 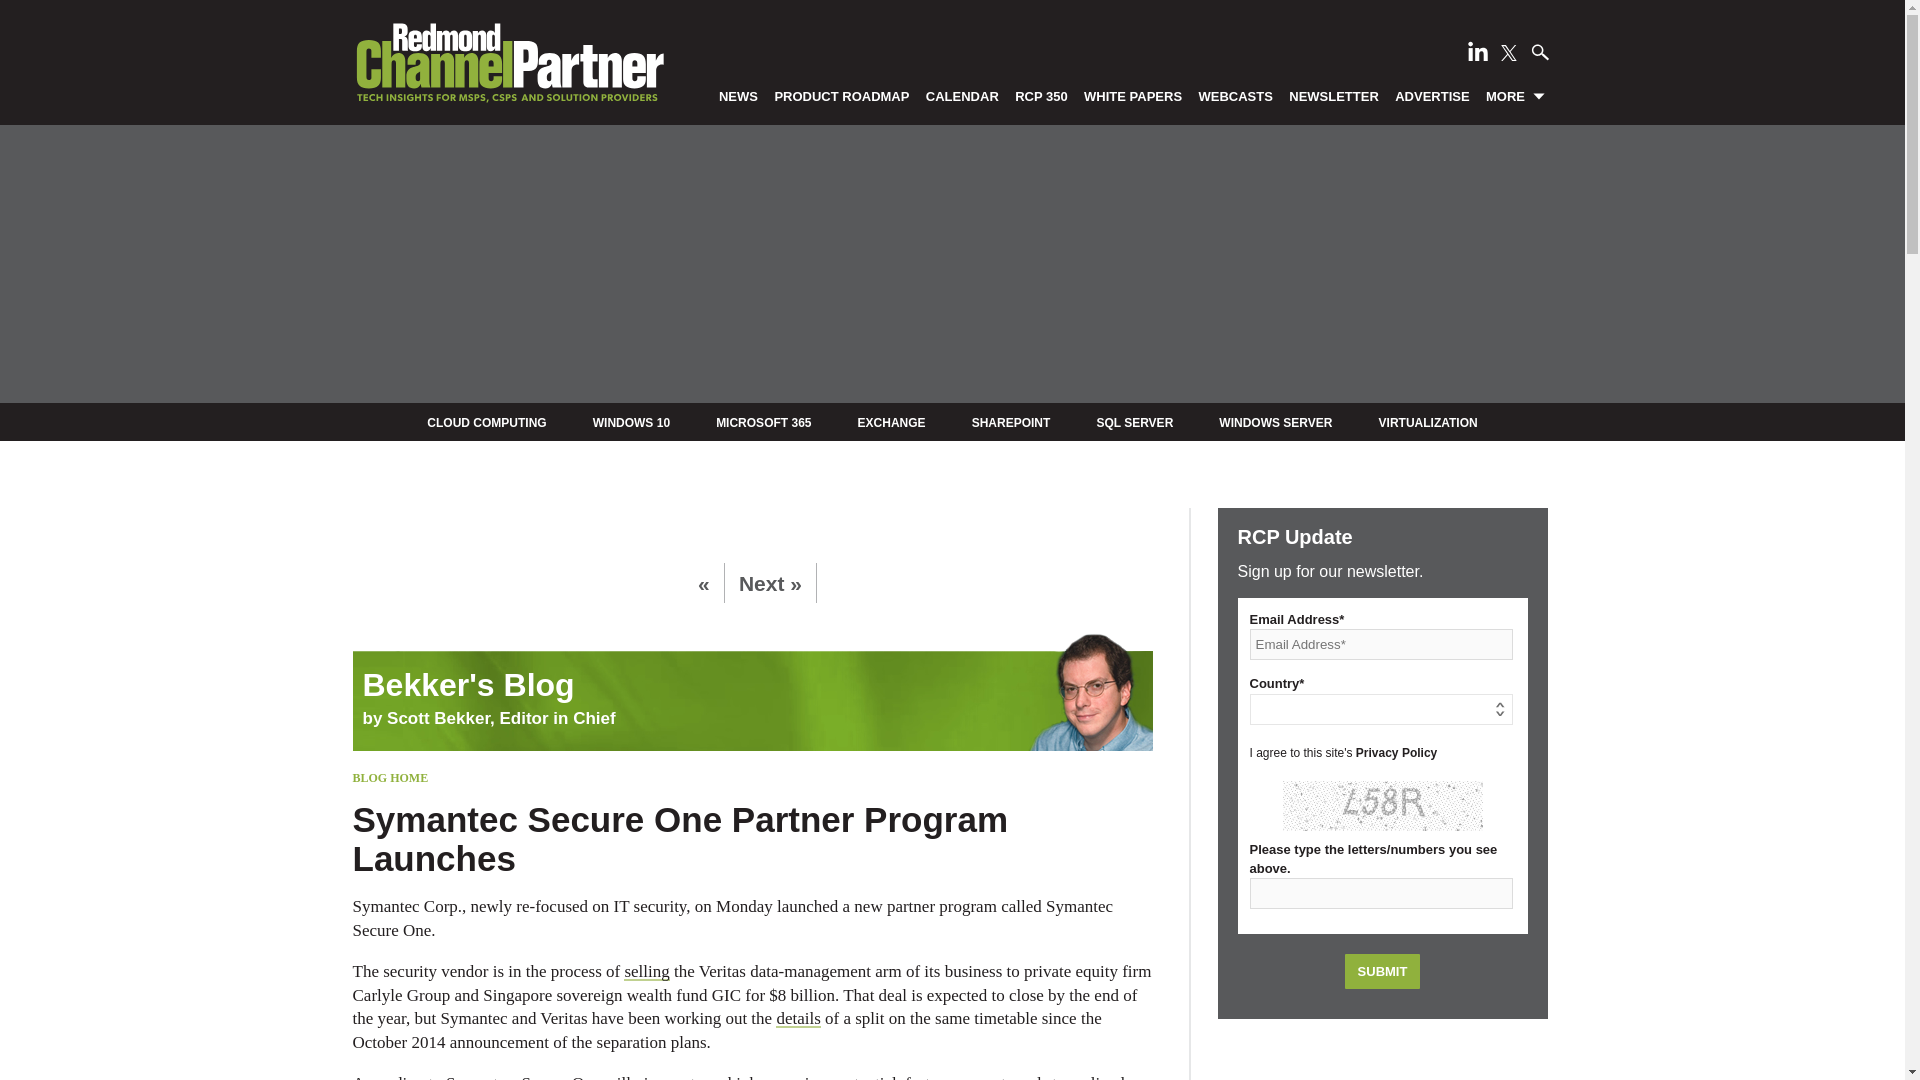 What do you see at coordinates (892, 422) in the screenshot?
I see `EXCHANGE` at bounding box center [892, 422].